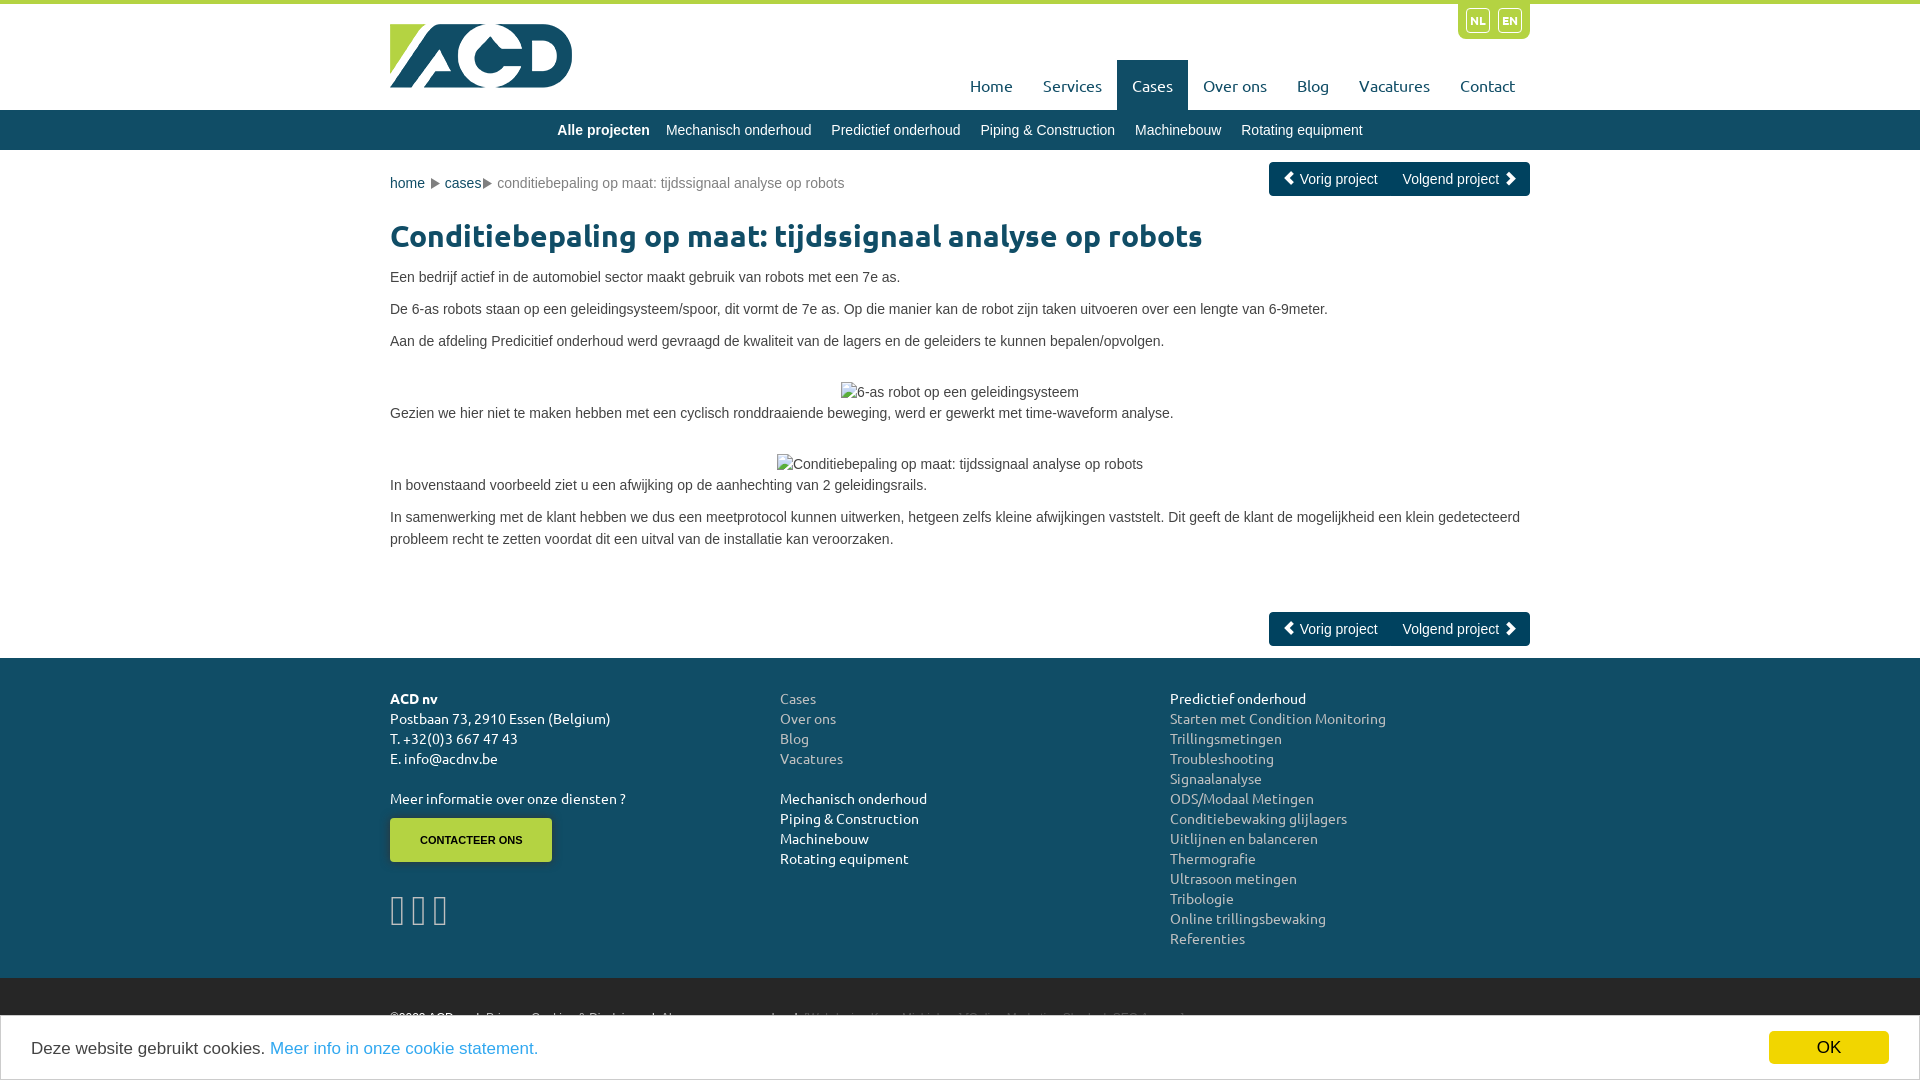 The width and height of the screenshot is (1920, 1080). I want to click on Cases, so click(1152, 85).